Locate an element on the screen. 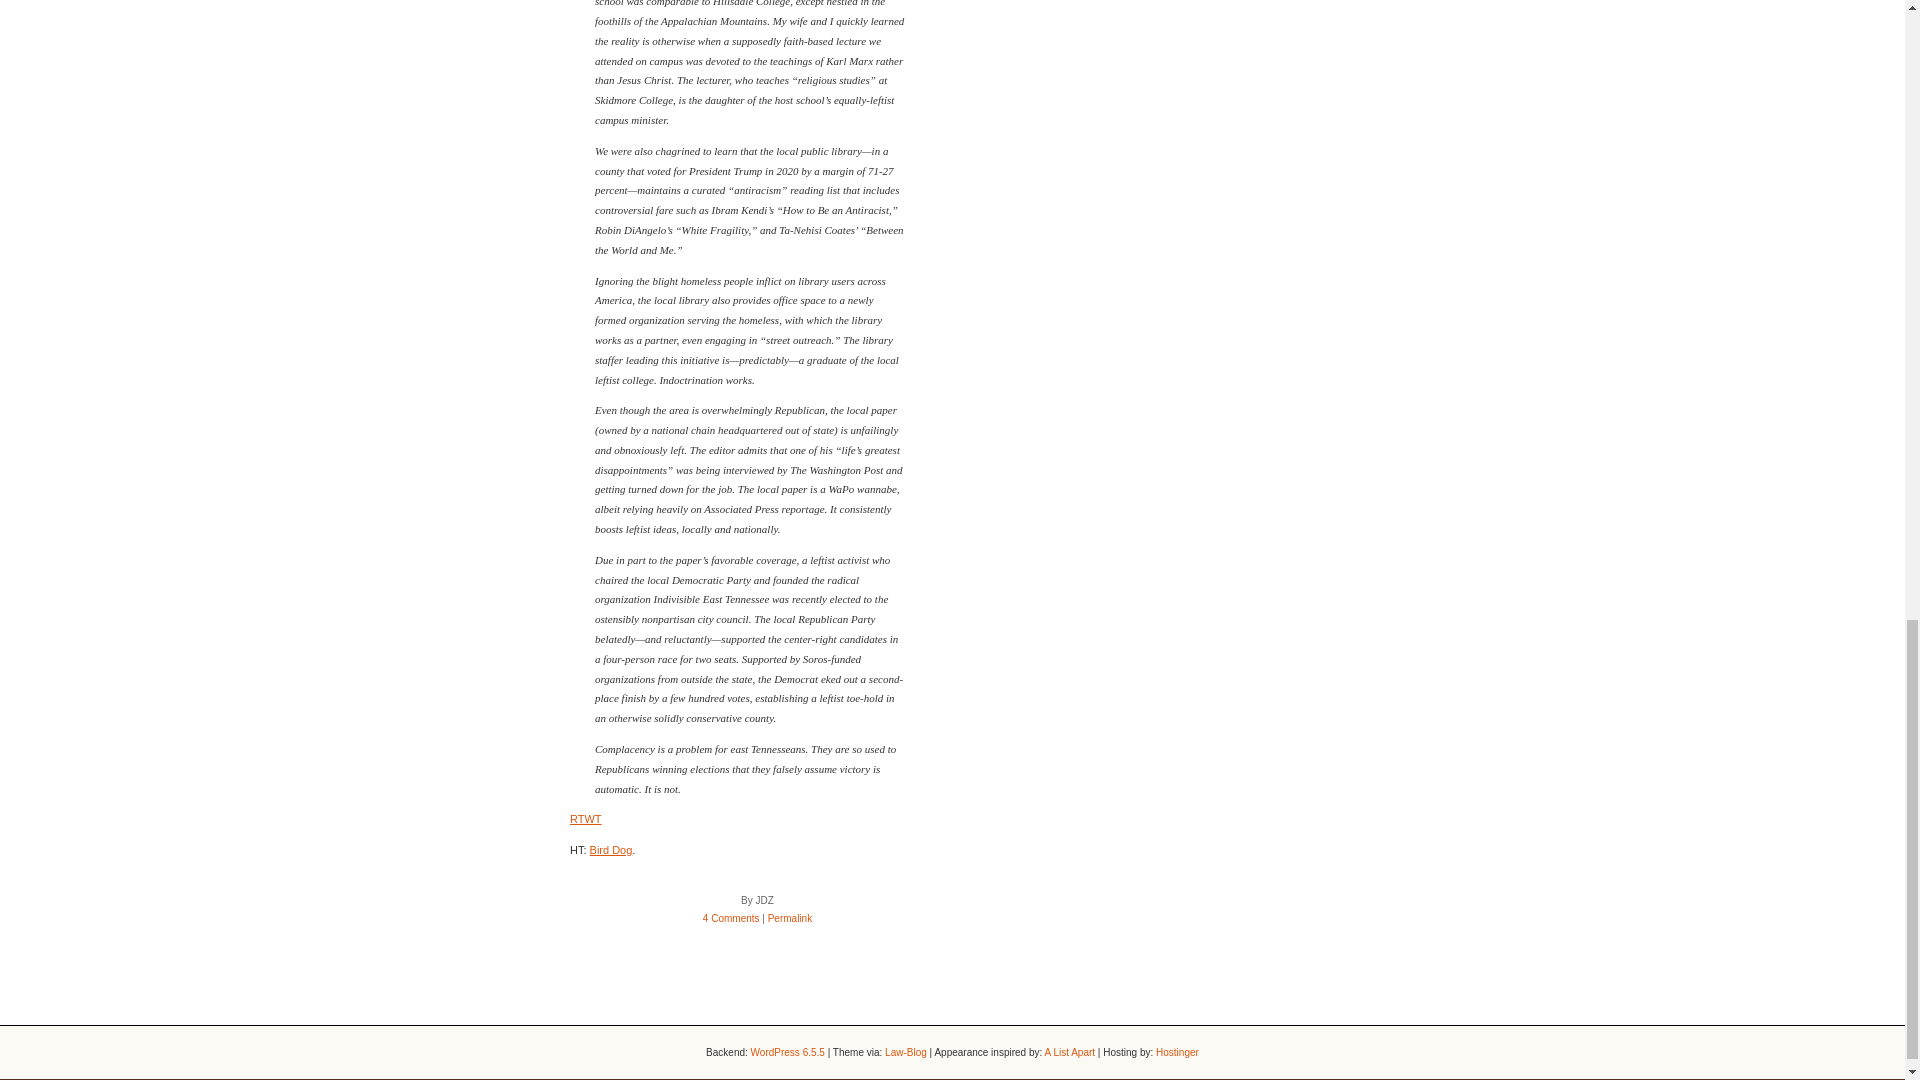 The width and height of the screenshot is (1920, 1080). Law-Blog is located at coordinates (906, 1052).